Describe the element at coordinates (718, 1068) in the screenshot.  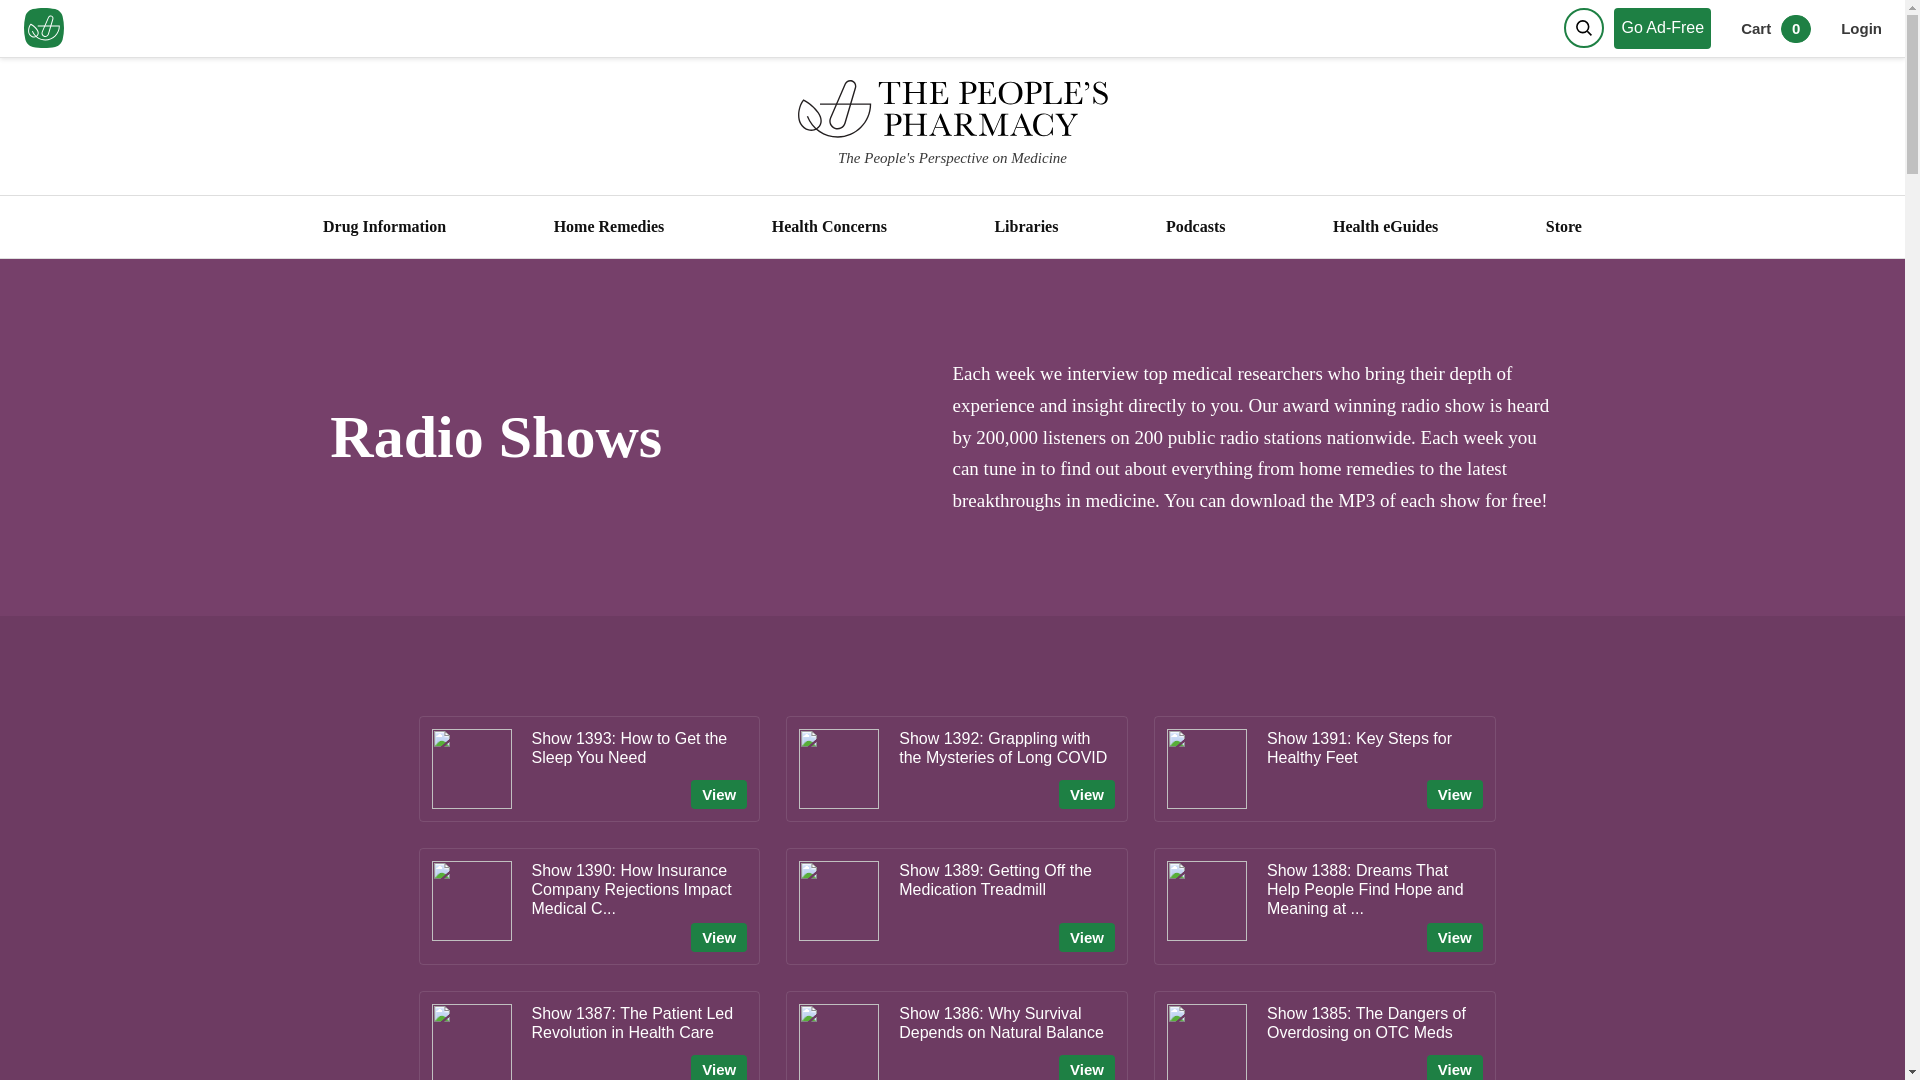
I see `View` at that location.